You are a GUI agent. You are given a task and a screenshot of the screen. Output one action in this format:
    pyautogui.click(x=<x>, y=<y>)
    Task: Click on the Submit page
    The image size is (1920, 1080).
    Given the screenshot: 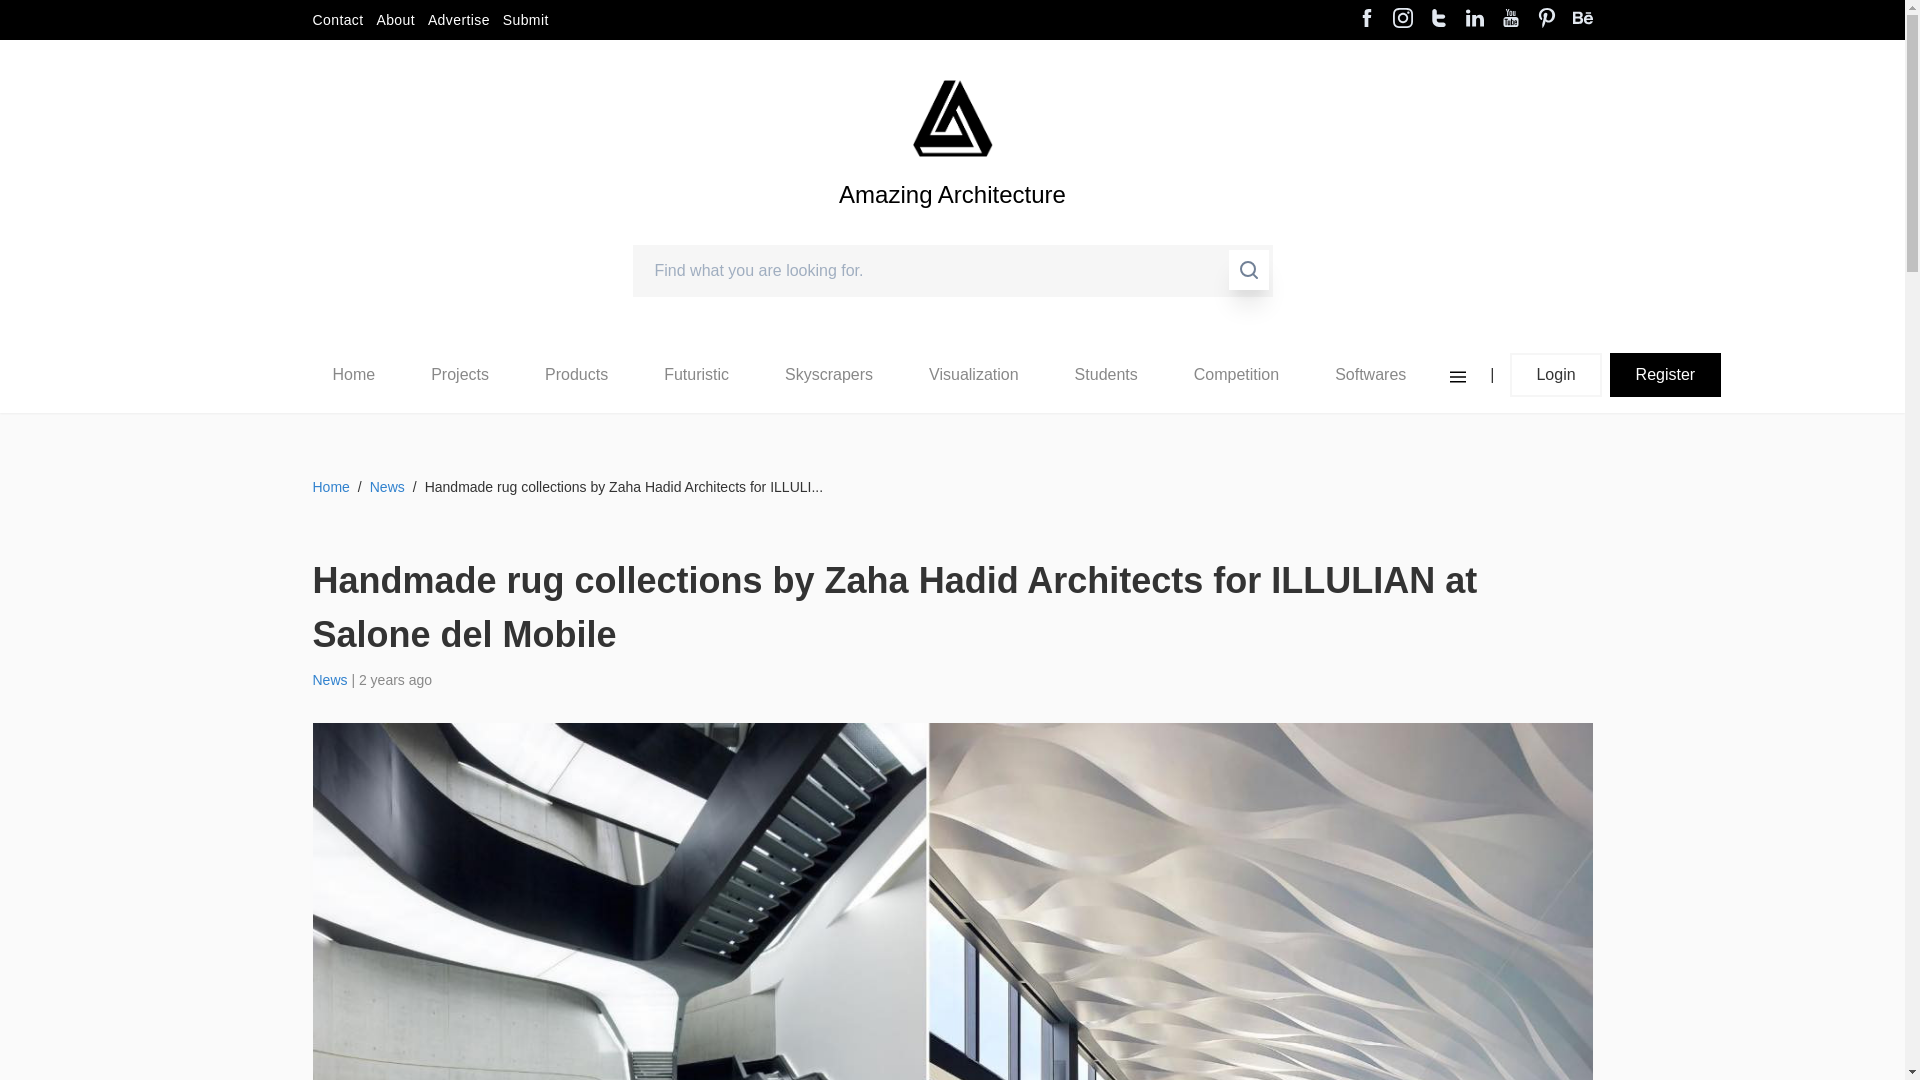 What is the action you would take?
    pyautogui.click(x=526, y=20)
    